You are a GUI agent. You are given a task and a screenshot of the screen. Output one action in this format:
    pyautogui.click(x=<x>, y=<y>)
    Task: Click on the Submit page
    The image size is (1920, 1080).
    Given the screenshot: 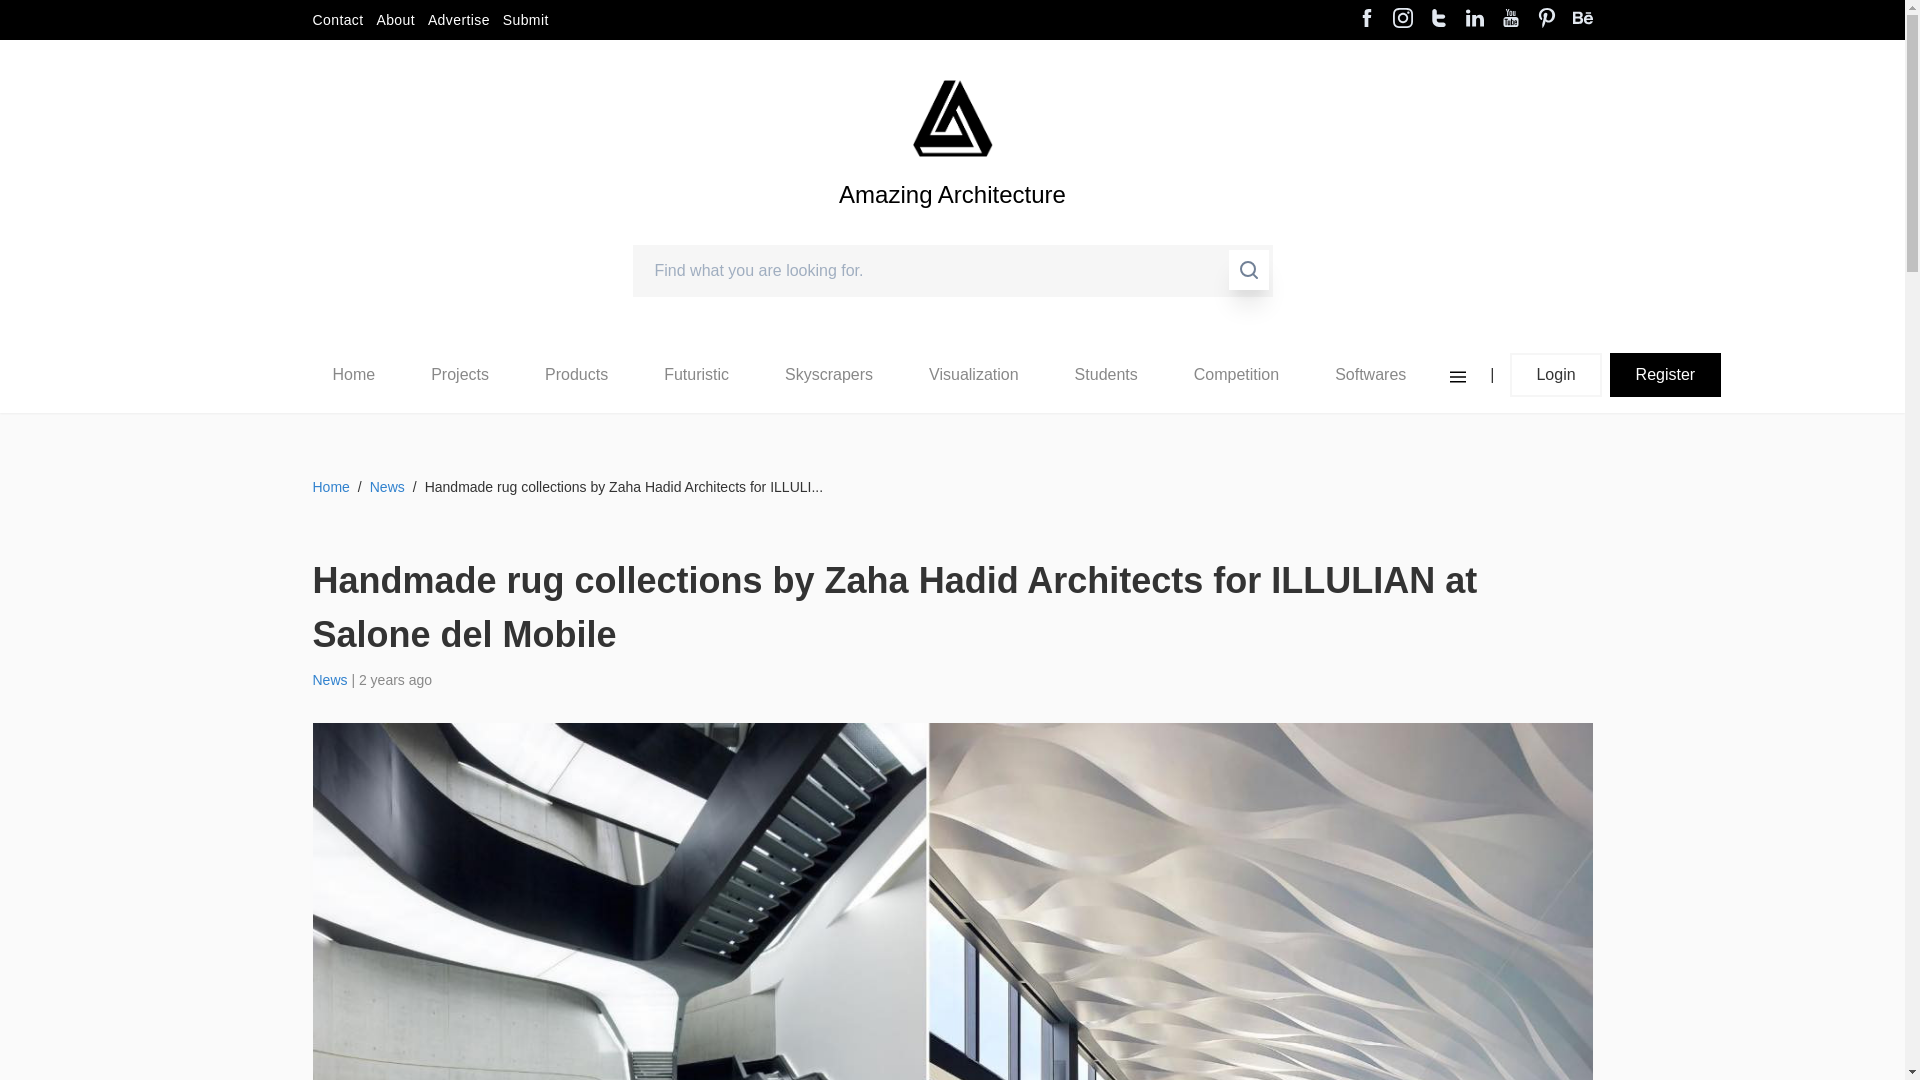 What is the action you would take?
    pyautogui.click(x=526, y=20)
    